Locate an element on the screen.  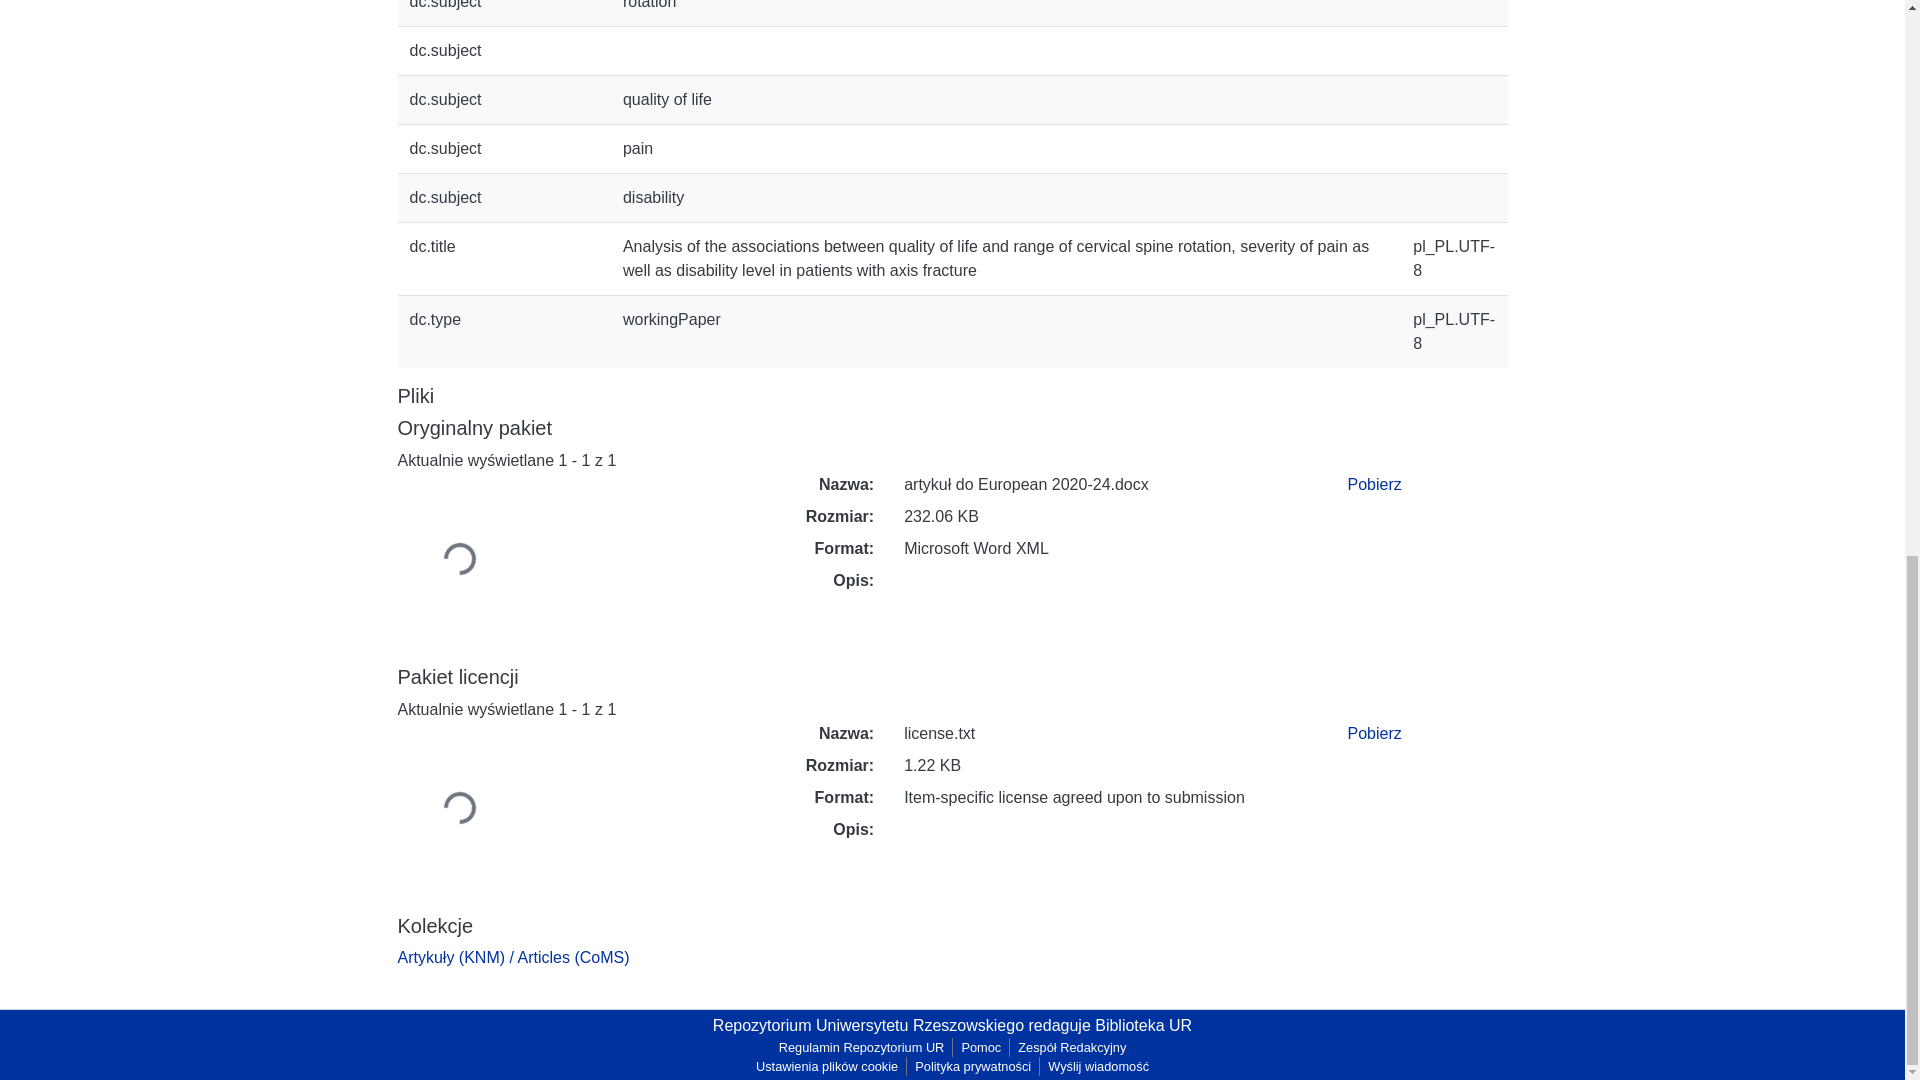
Regulamin Repozytorium UR is located at coordinates (862, 1047).